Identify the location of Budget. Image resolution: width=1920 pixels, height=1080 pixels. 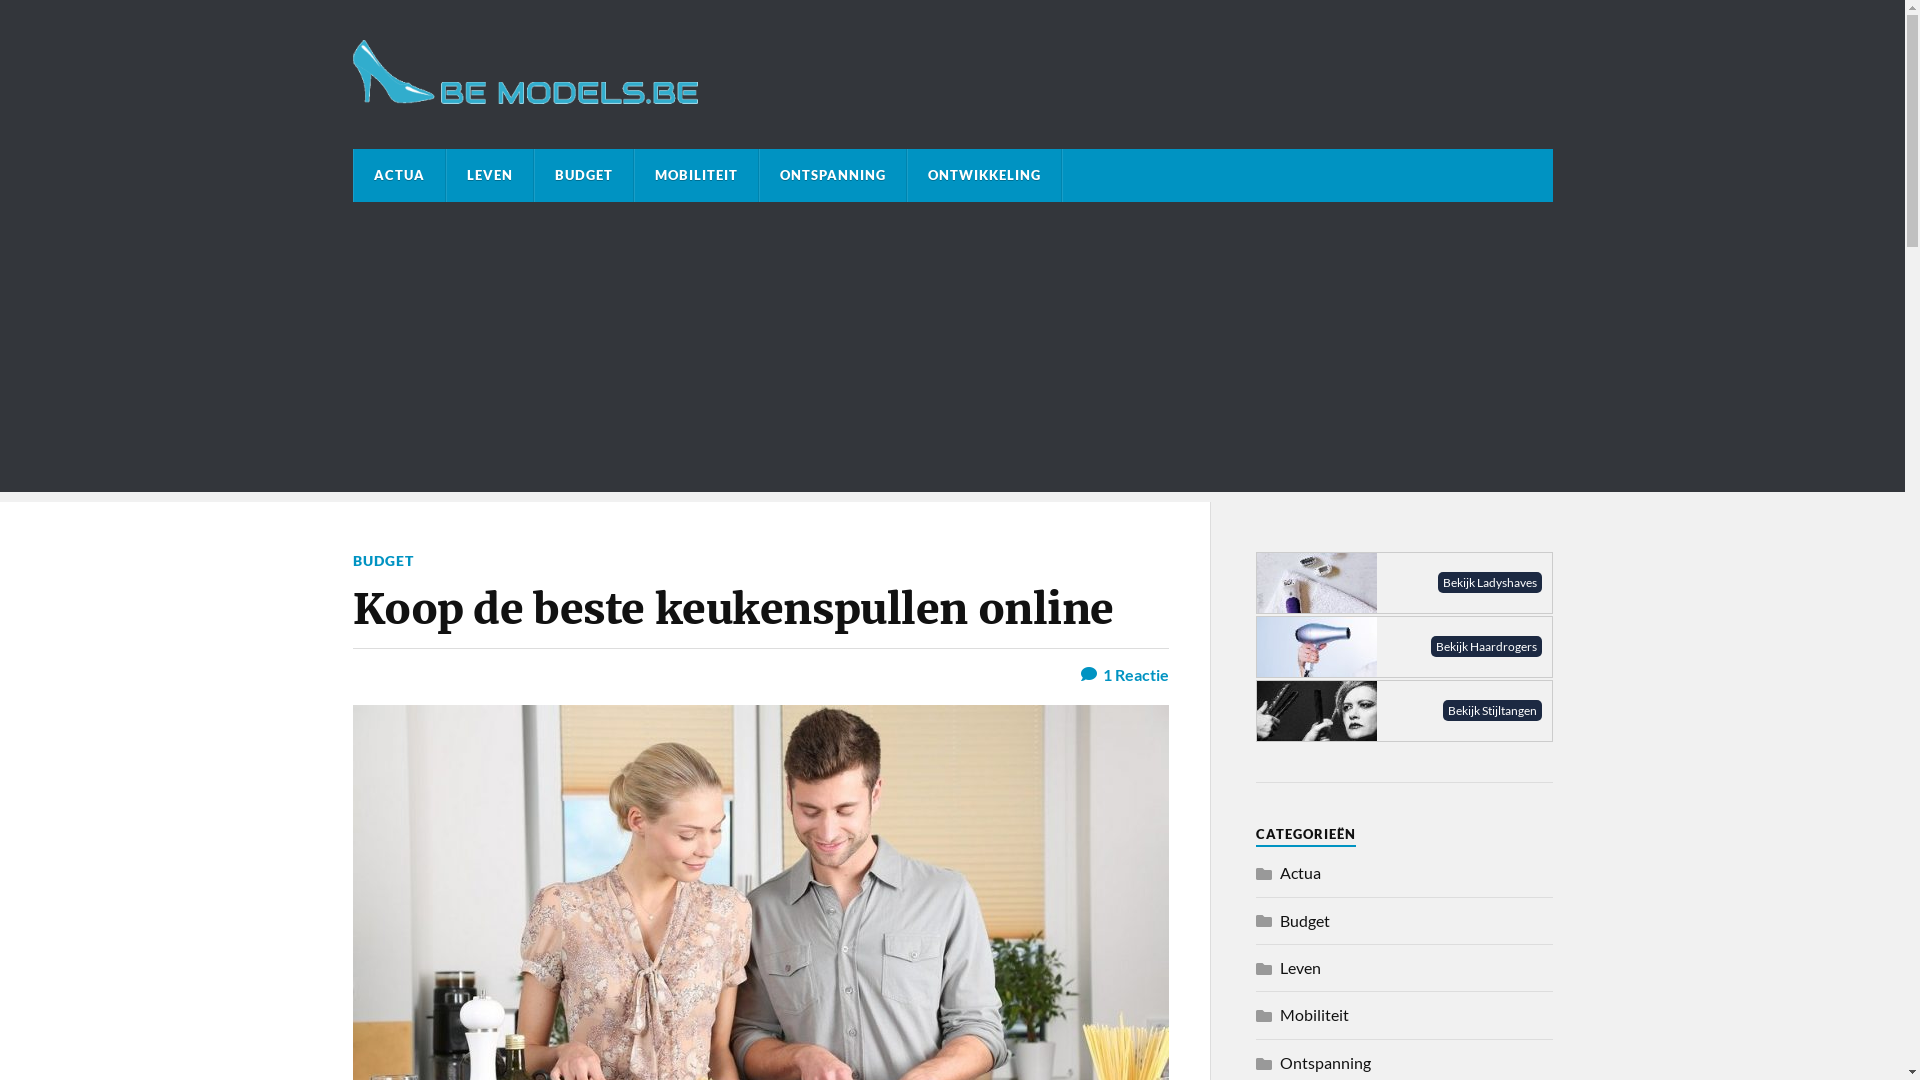
(1305, 920).